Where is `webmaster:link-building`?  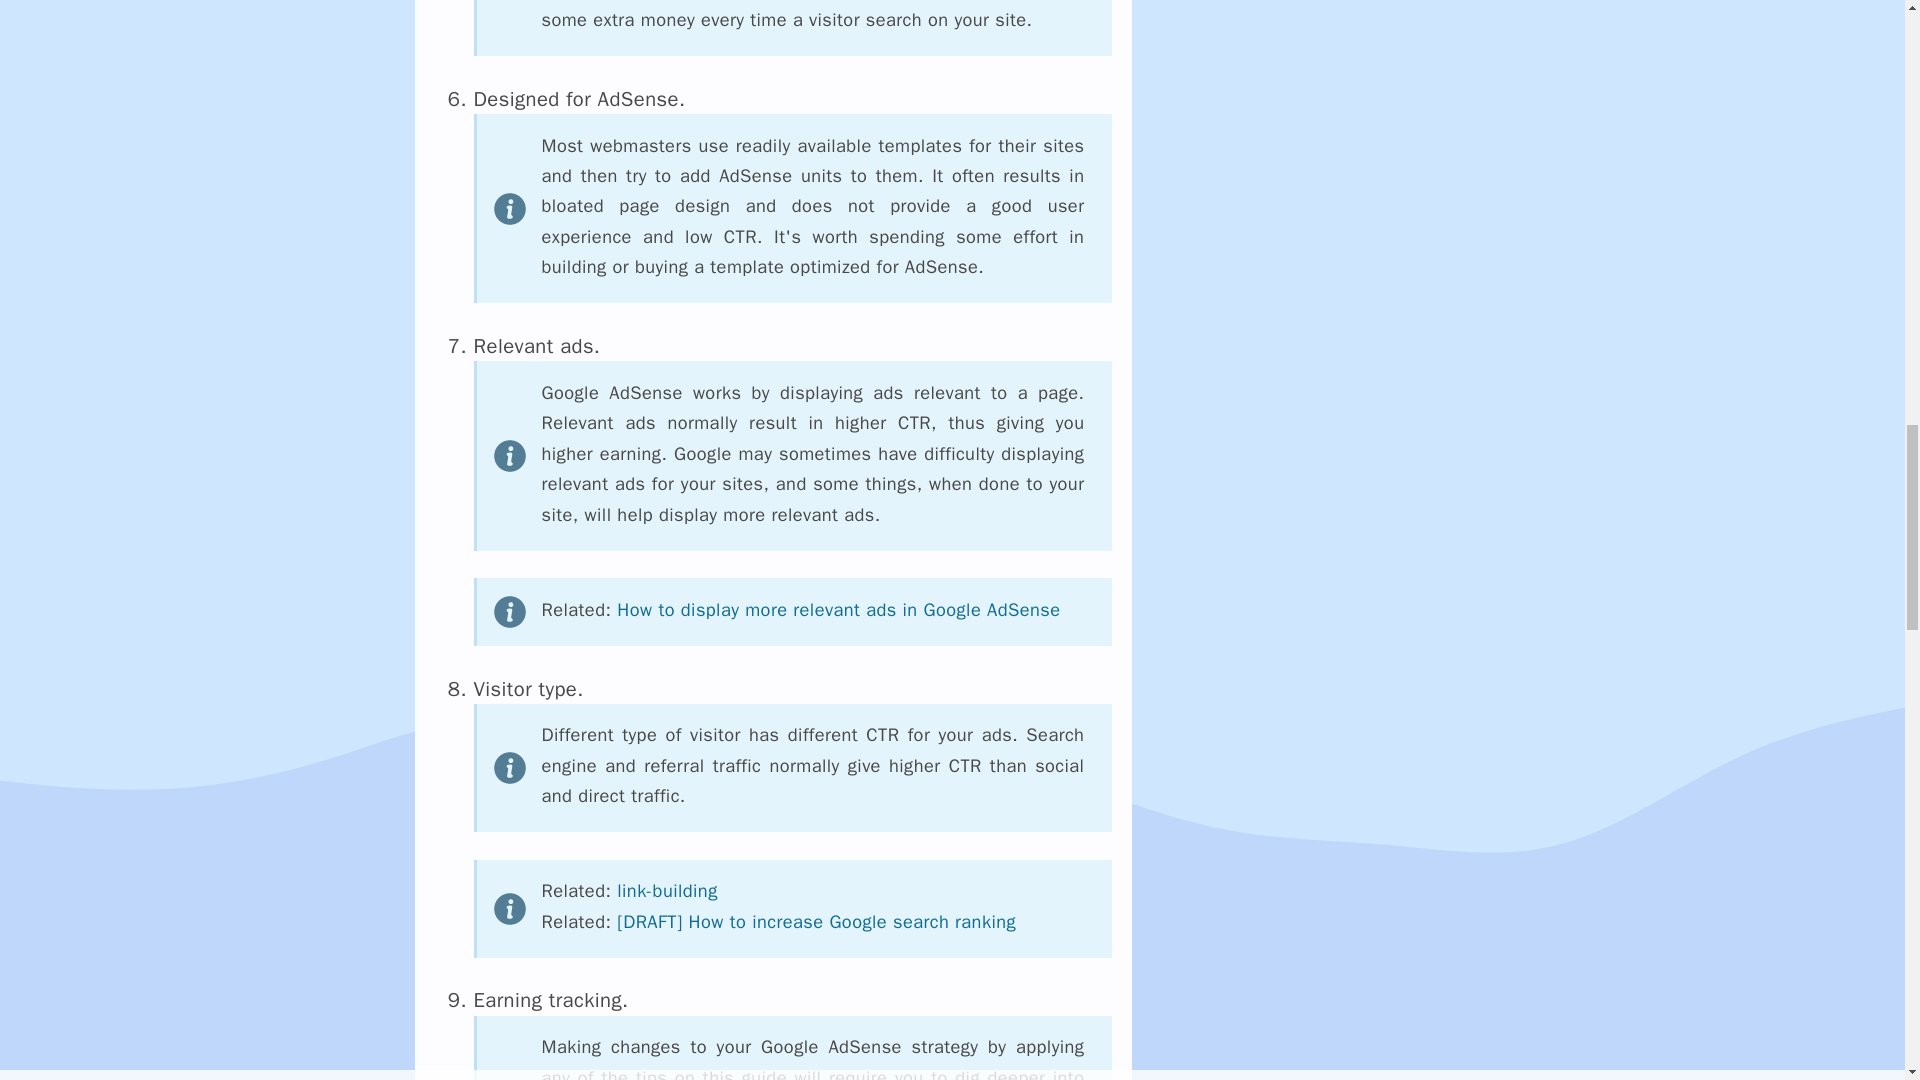 webmaster:link-building is located at coordinates (666, 890).